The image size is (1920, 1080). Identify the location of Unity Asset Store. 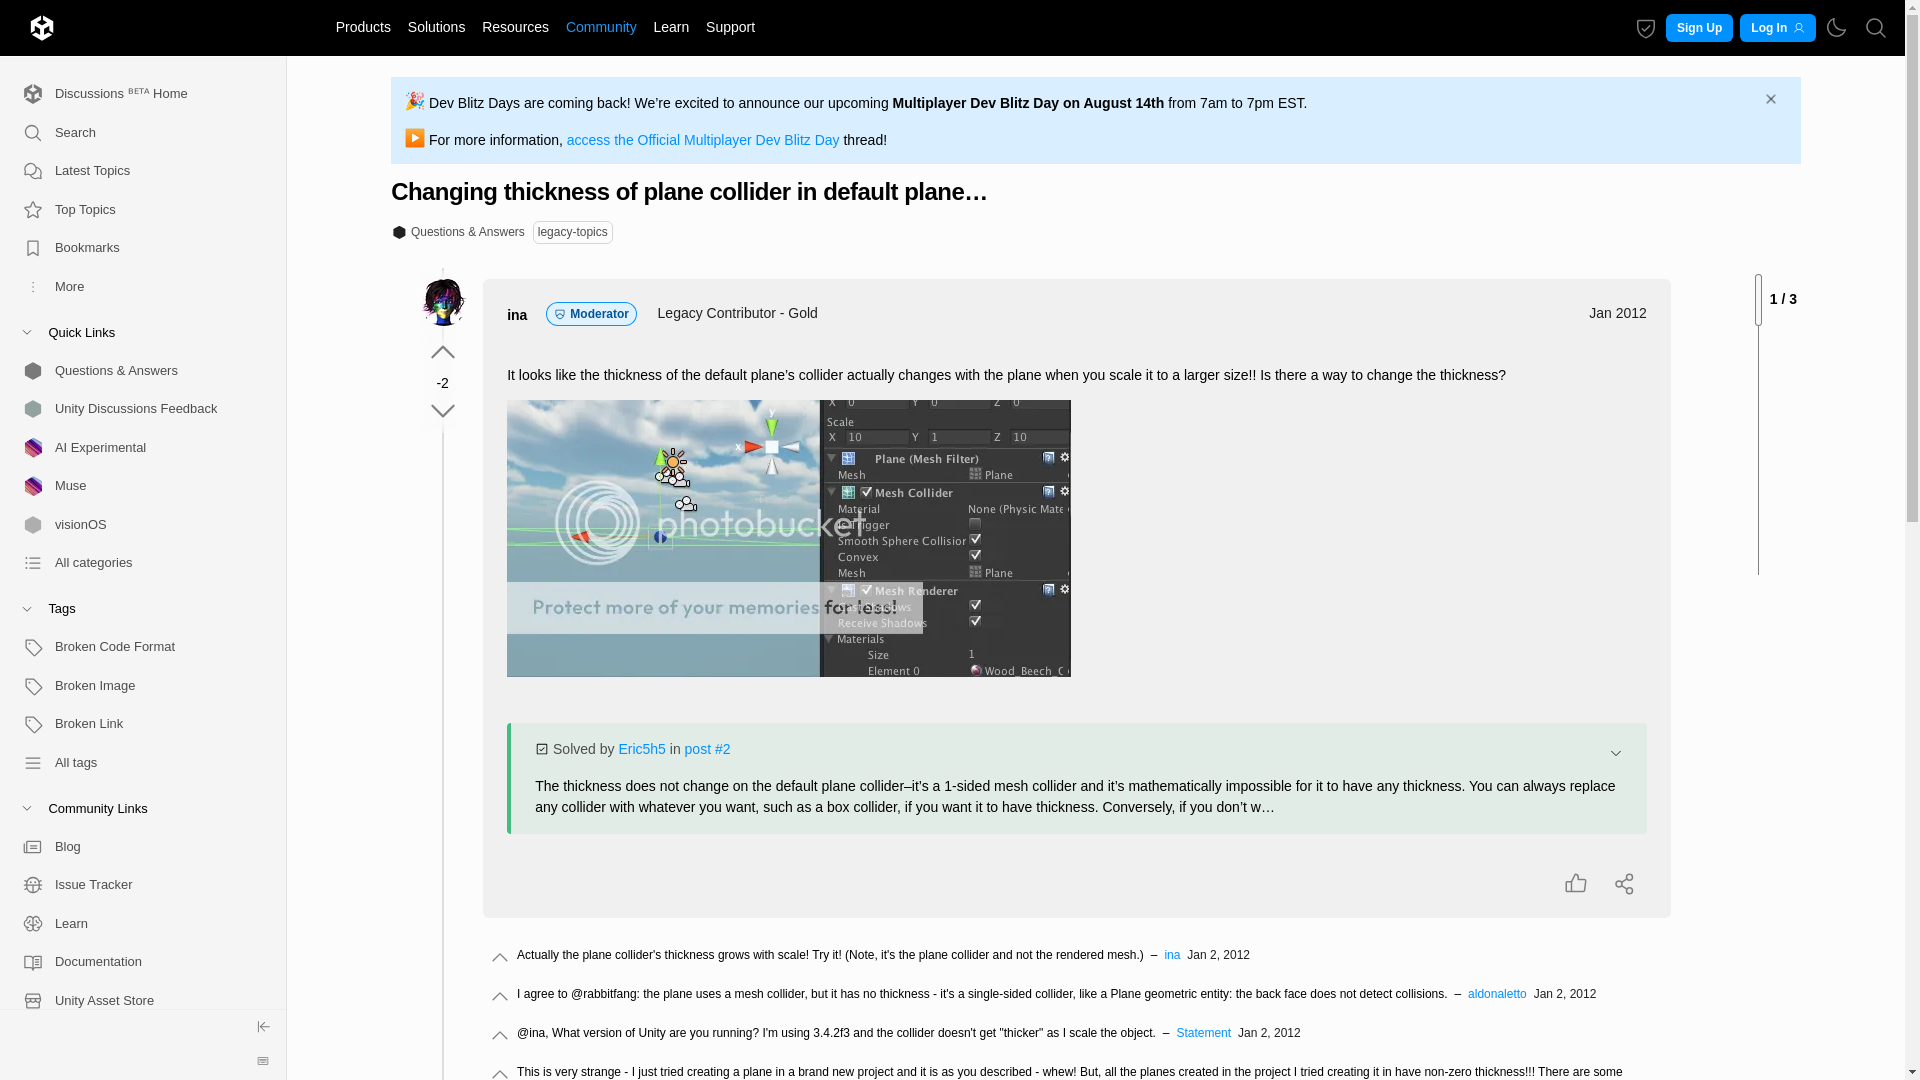
(135, 1000).